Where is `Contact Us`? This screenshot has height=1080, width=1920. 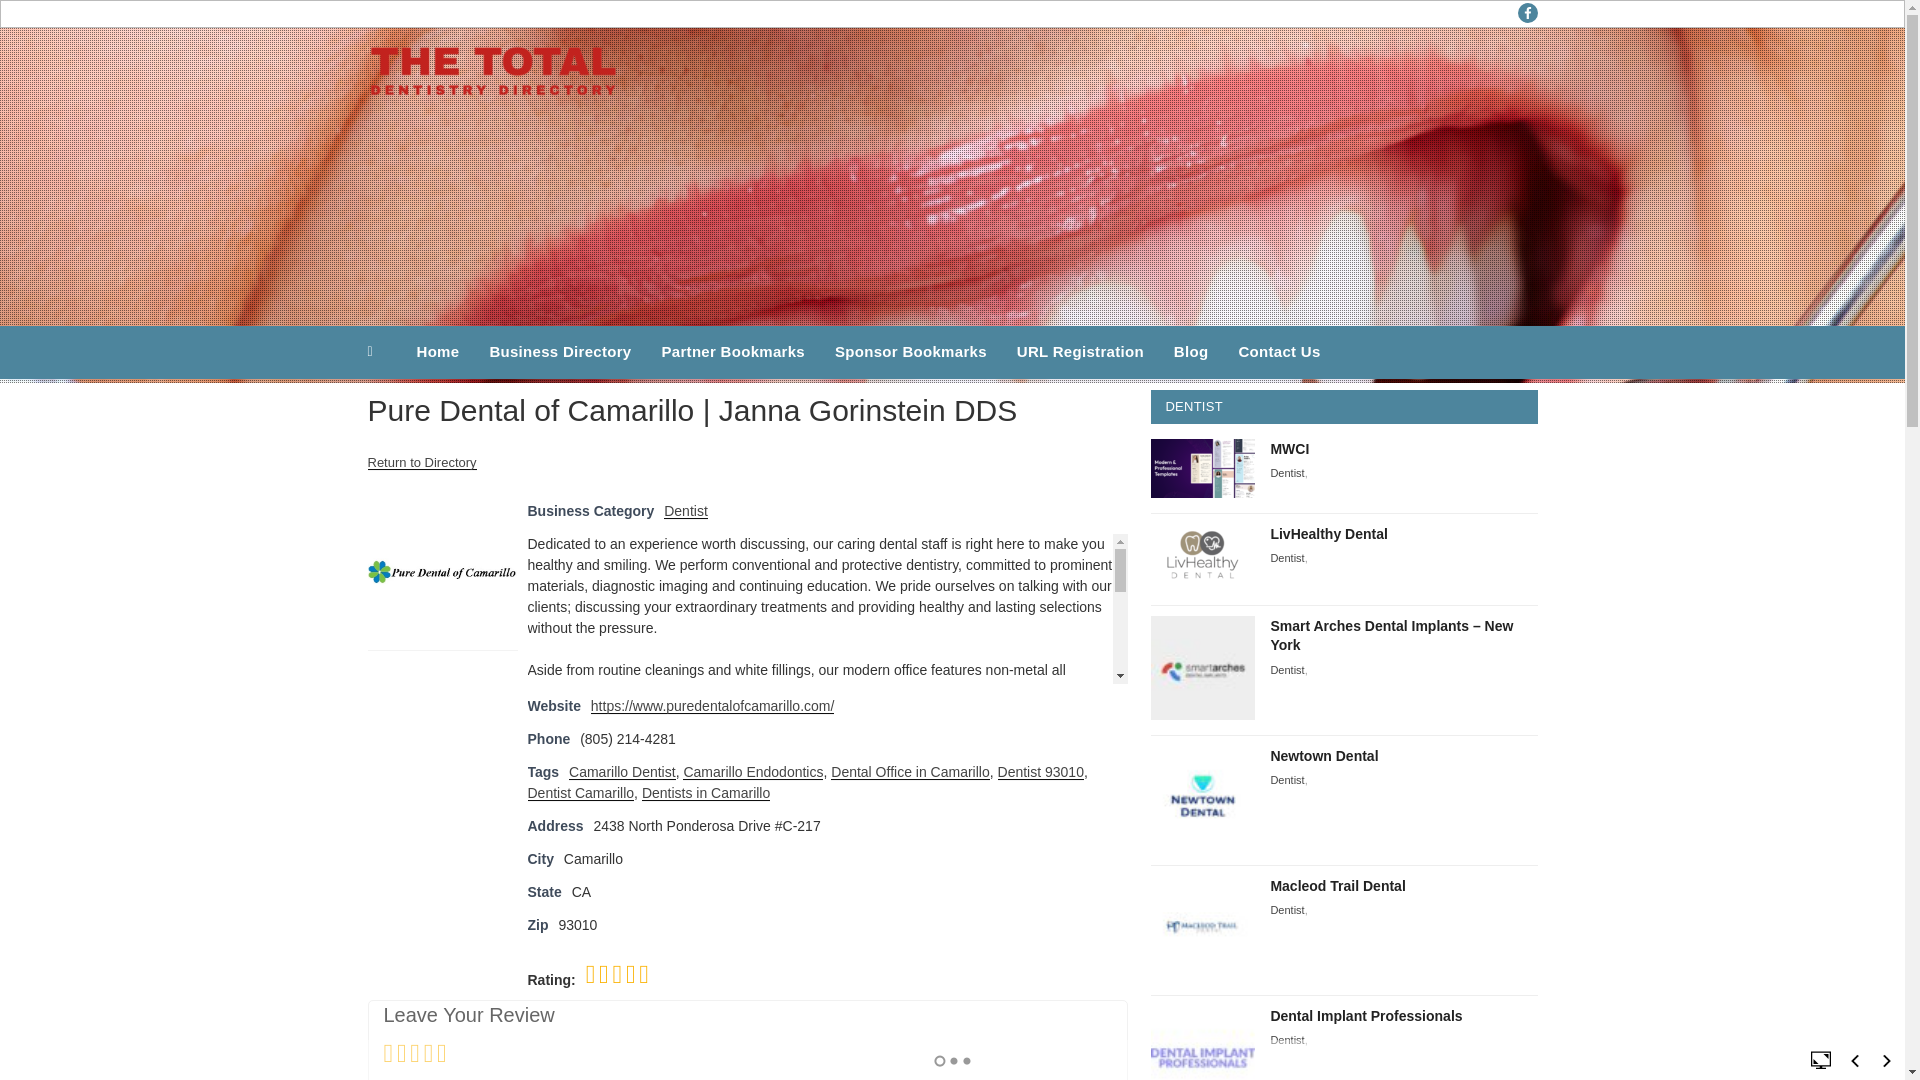
Contact Us is located at coordinates (1278, 352).